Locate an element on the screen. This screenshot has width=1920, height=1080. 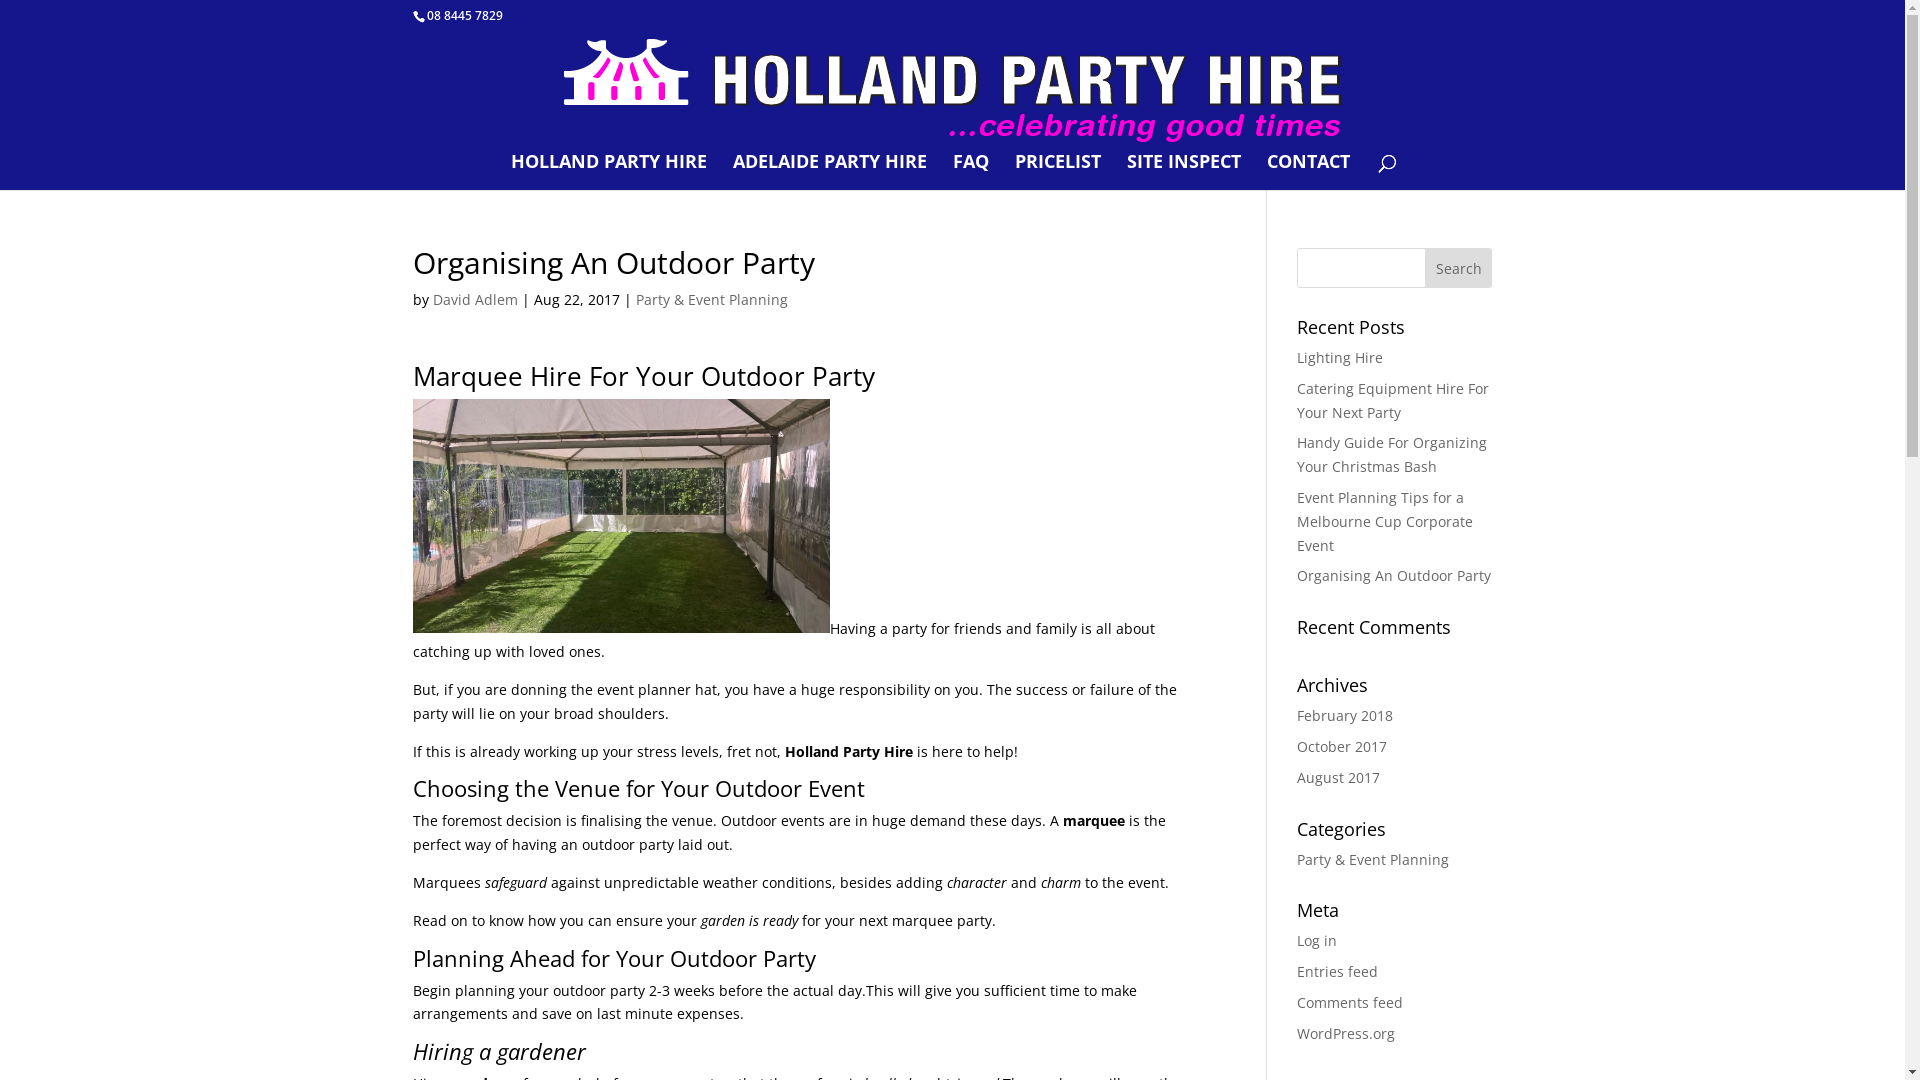
Log in is located at coordinates (1317, 940).